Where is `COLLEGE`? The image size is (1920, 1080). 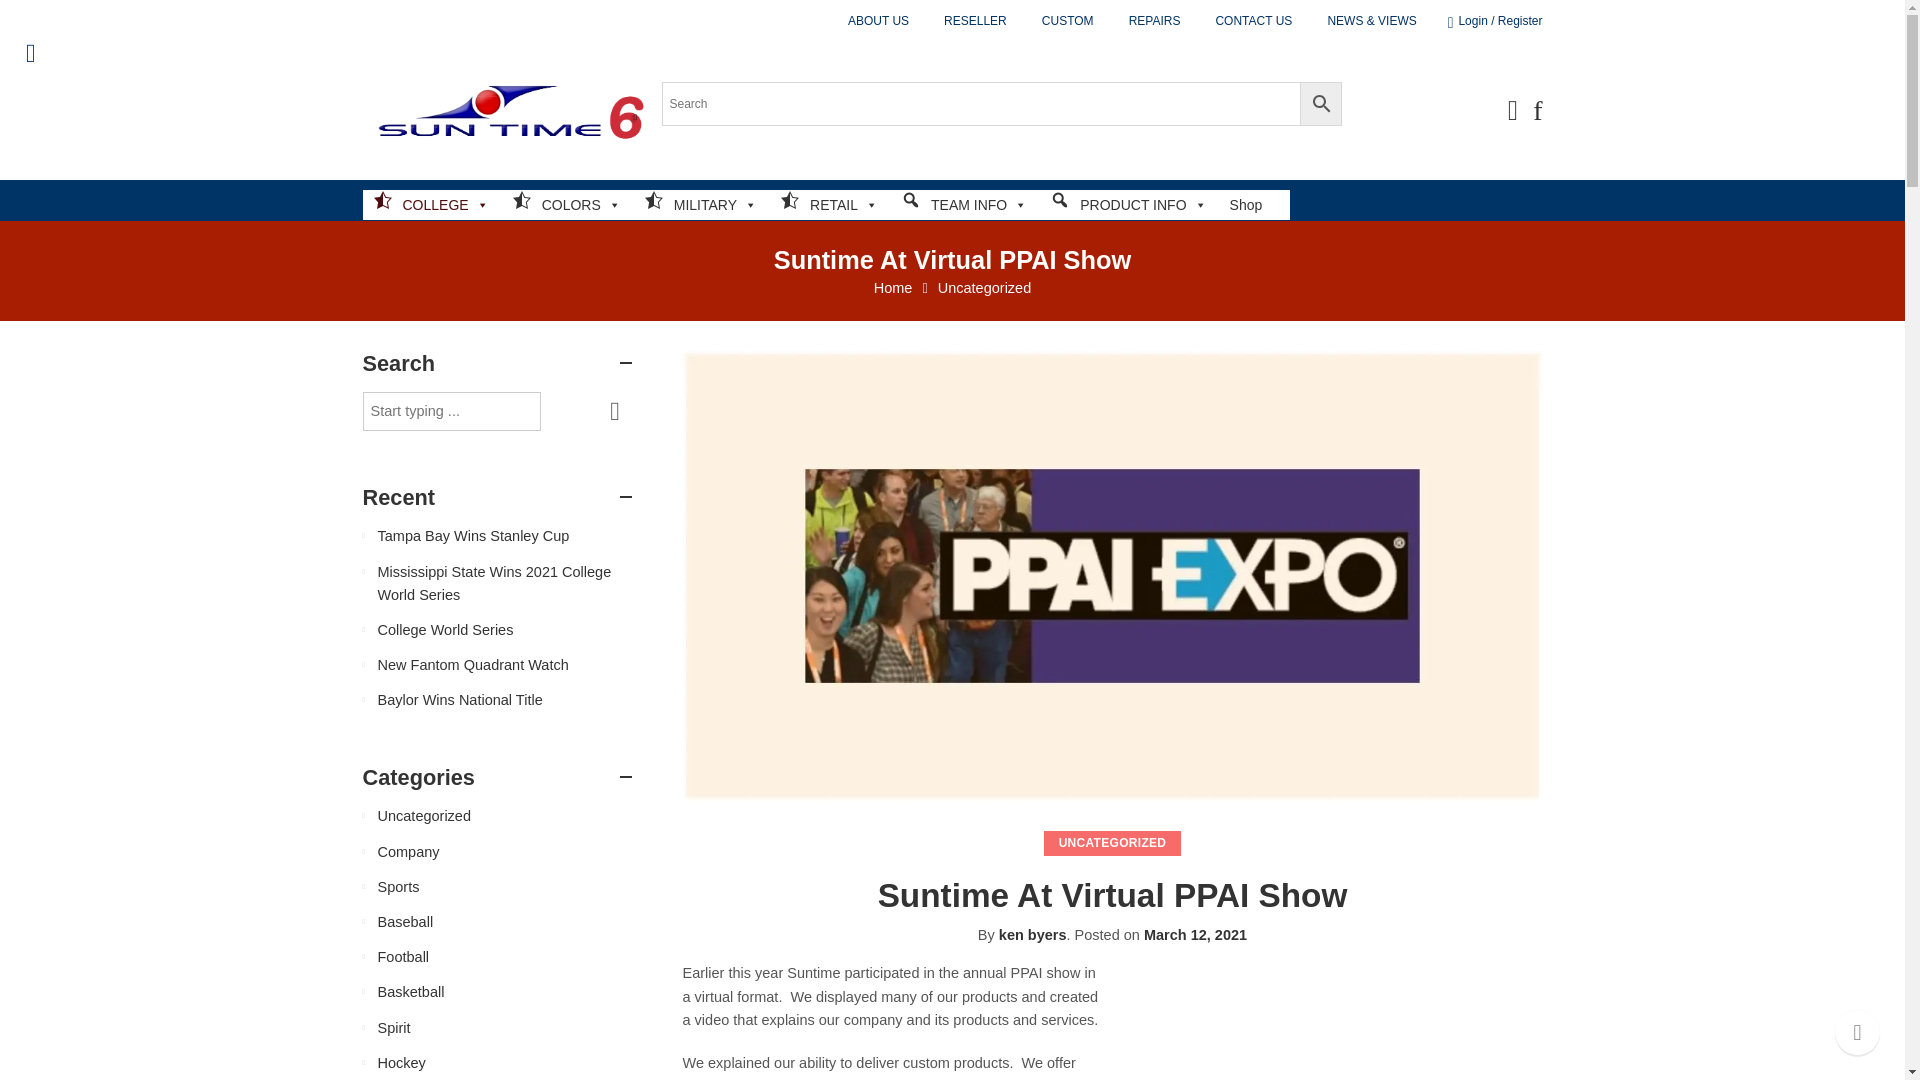 COLLEGE is located at coordinates (430, 205).